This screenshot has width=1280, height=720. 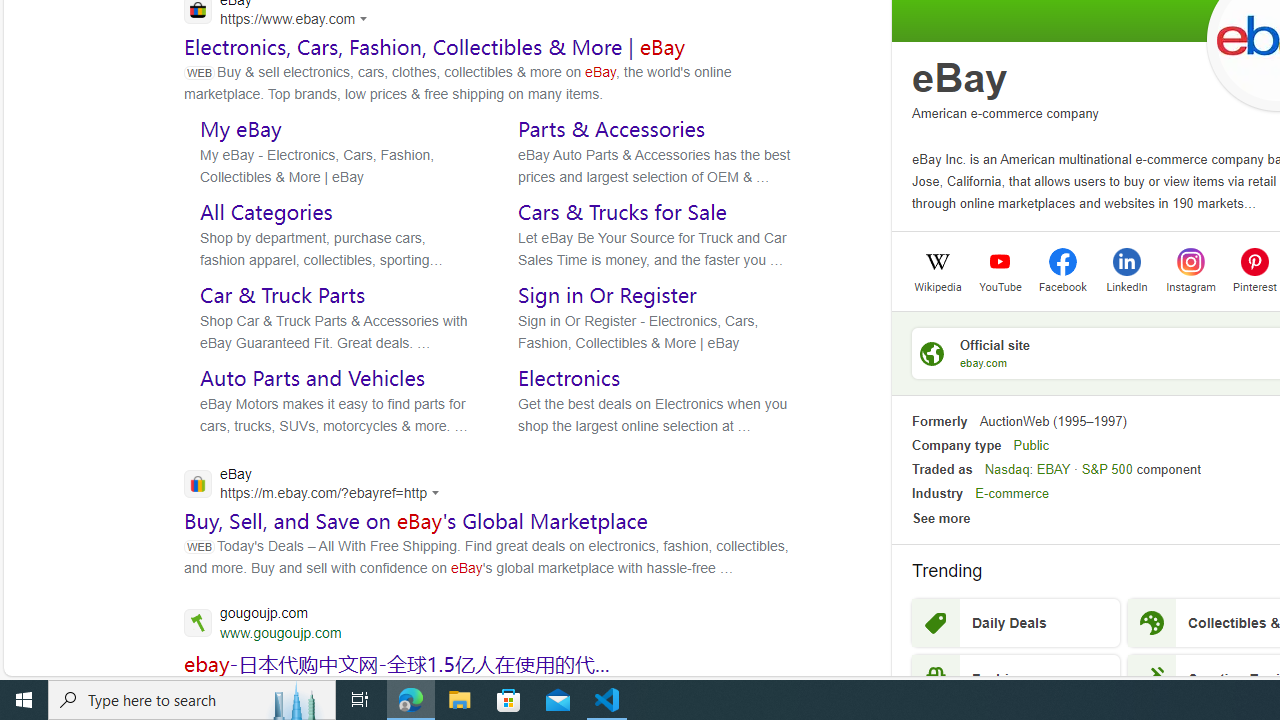 What do you see at coordinates (266, 211) in the screenshot?
I see `All Categories` at bounding box center [266, 211].